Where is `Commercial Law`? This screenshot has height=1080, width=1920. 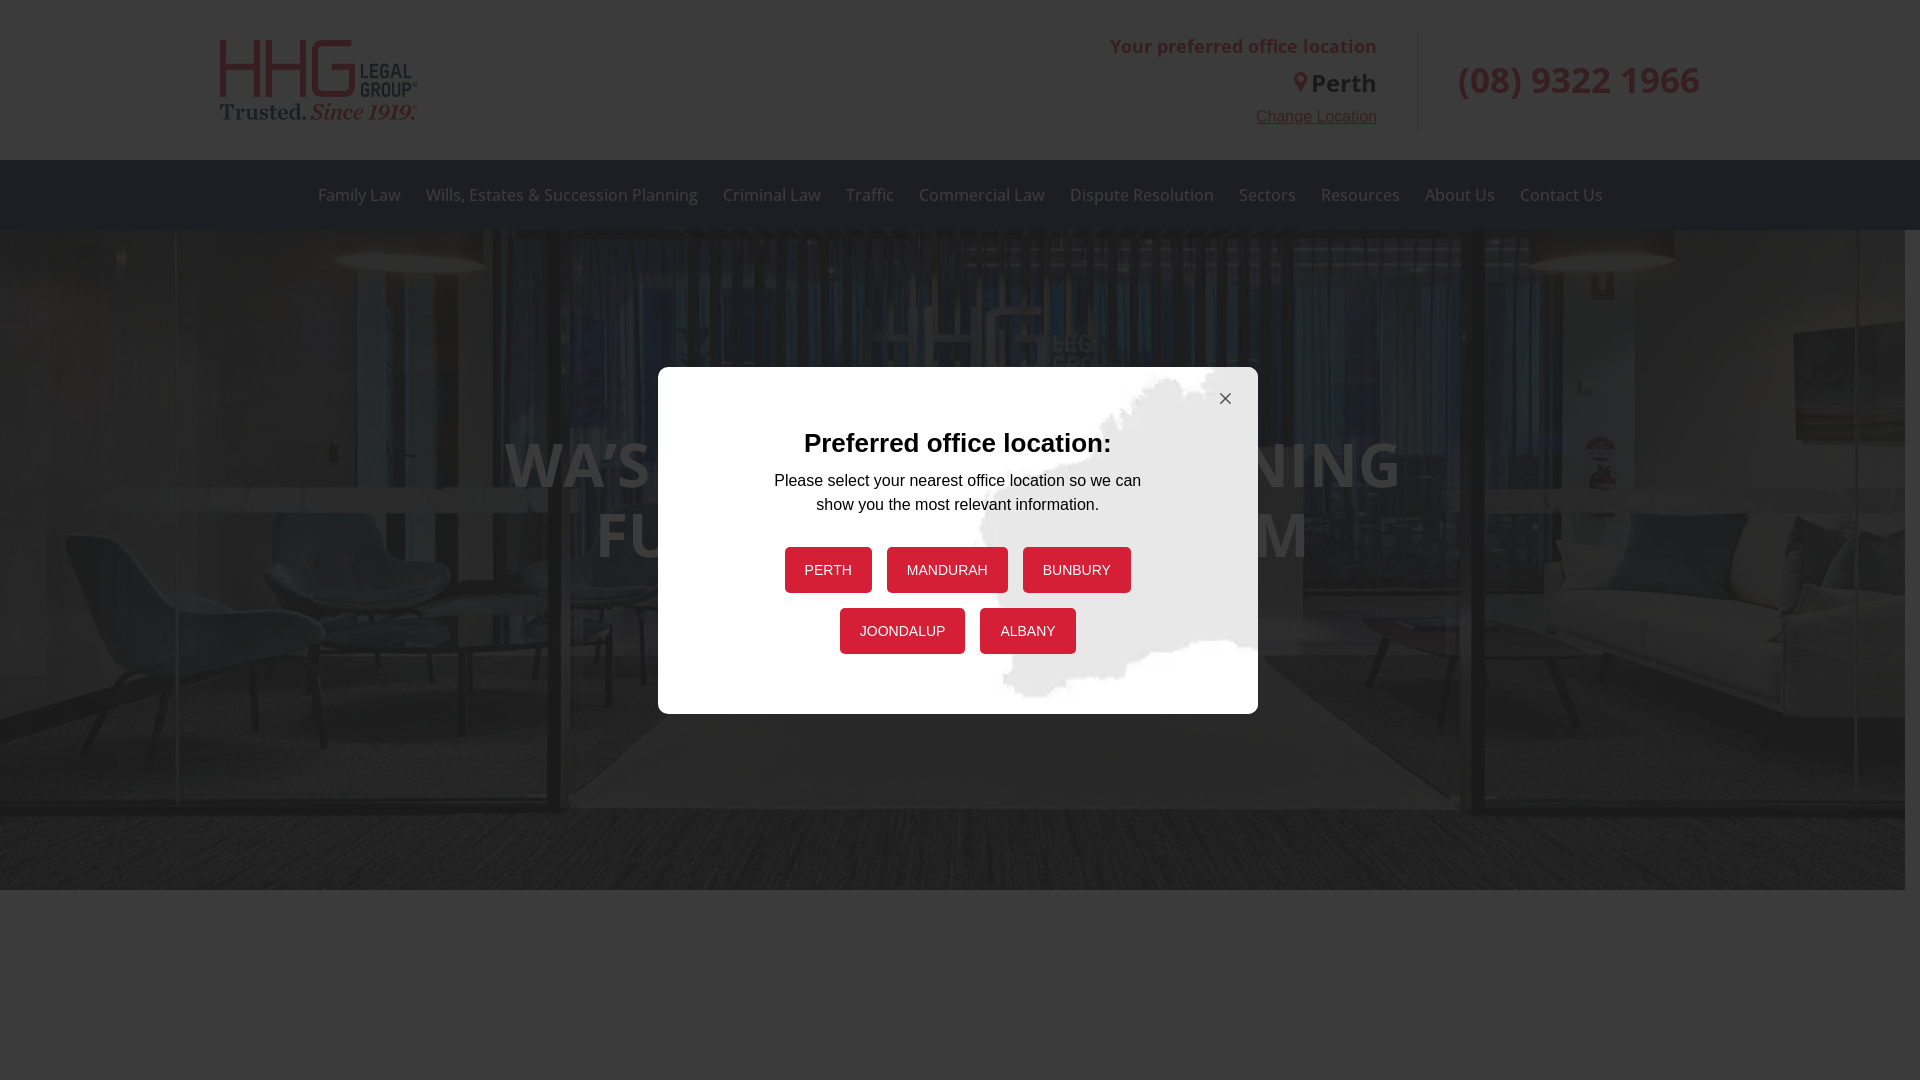
Commercial Law is located at coordinates (981, 195).